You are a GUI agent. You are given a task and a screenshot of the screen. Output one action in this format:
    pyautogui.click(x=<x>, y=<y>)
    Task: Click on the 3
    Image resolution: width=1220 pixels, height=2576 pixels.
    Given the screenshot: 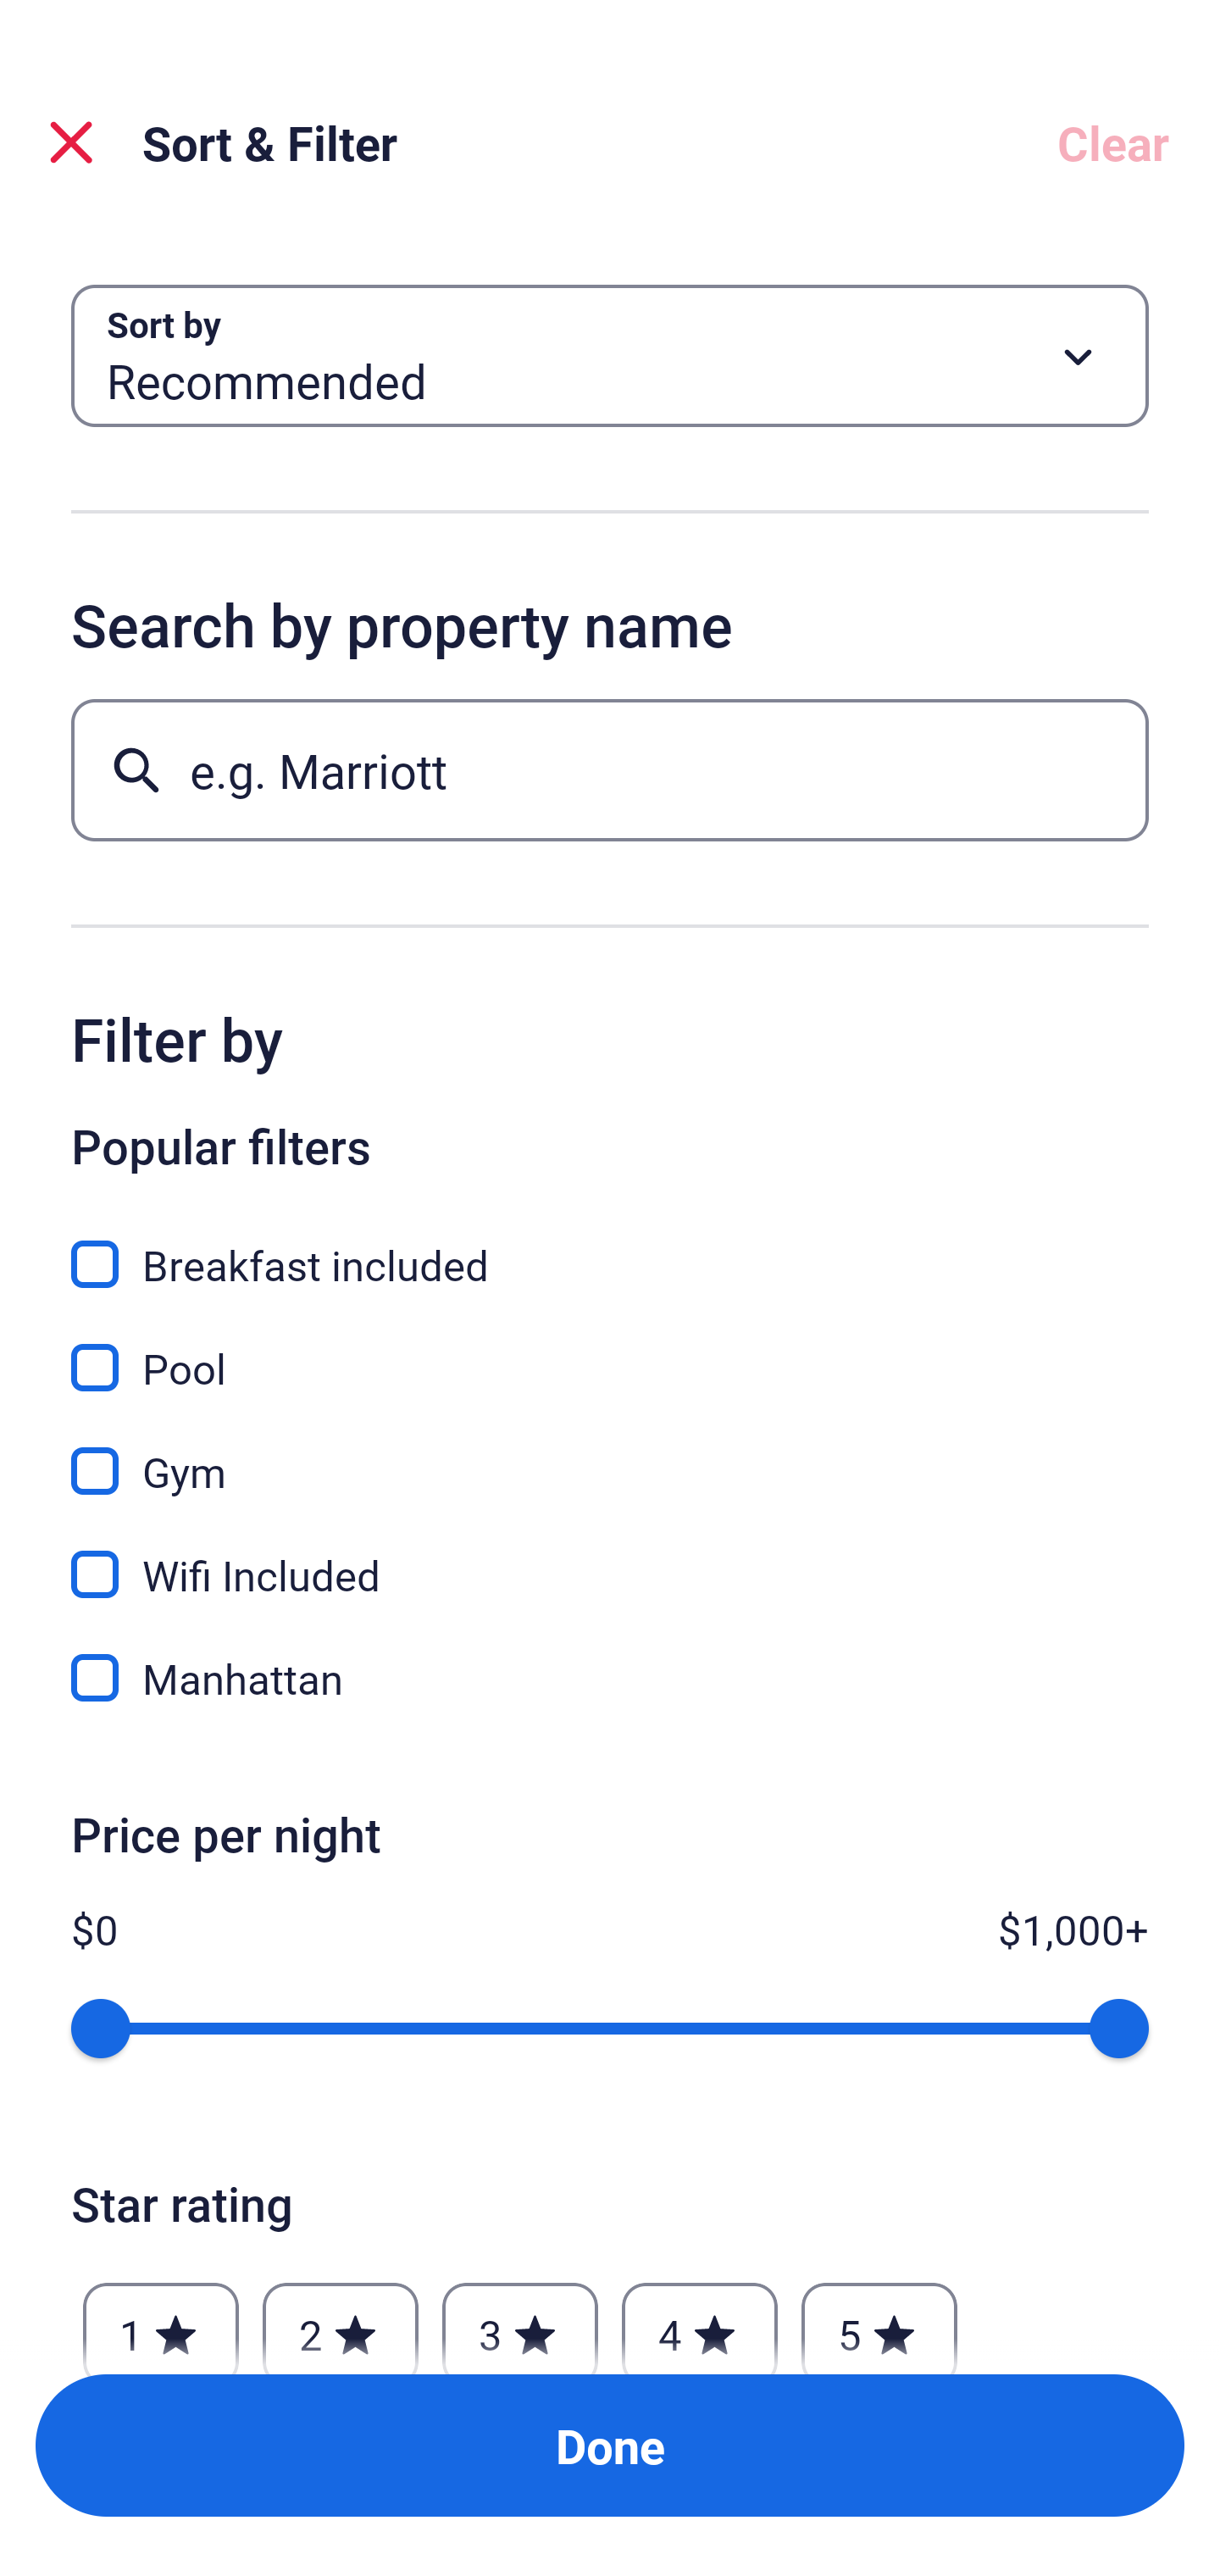 What is the action you would take?
    pyautogui.click(x=519, y=2319)
    